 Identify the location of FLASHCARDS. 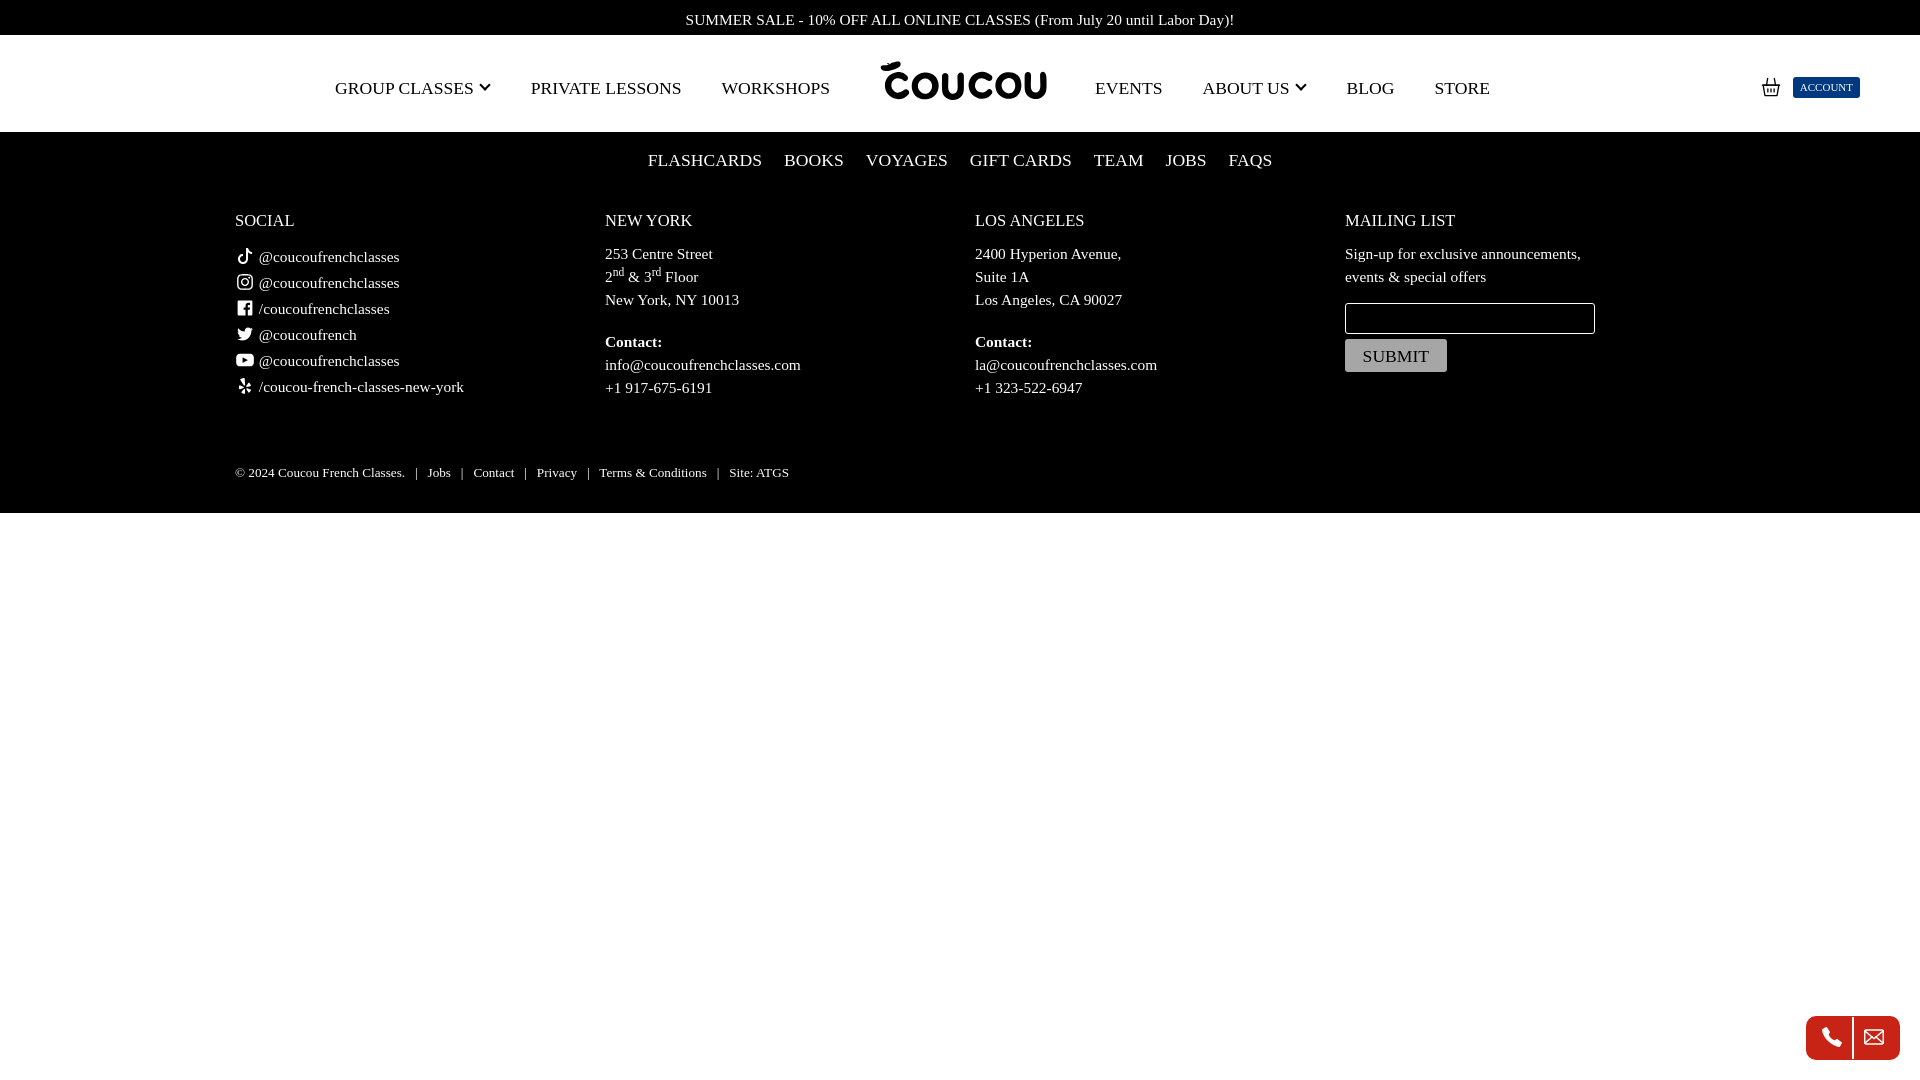
(705, 160).